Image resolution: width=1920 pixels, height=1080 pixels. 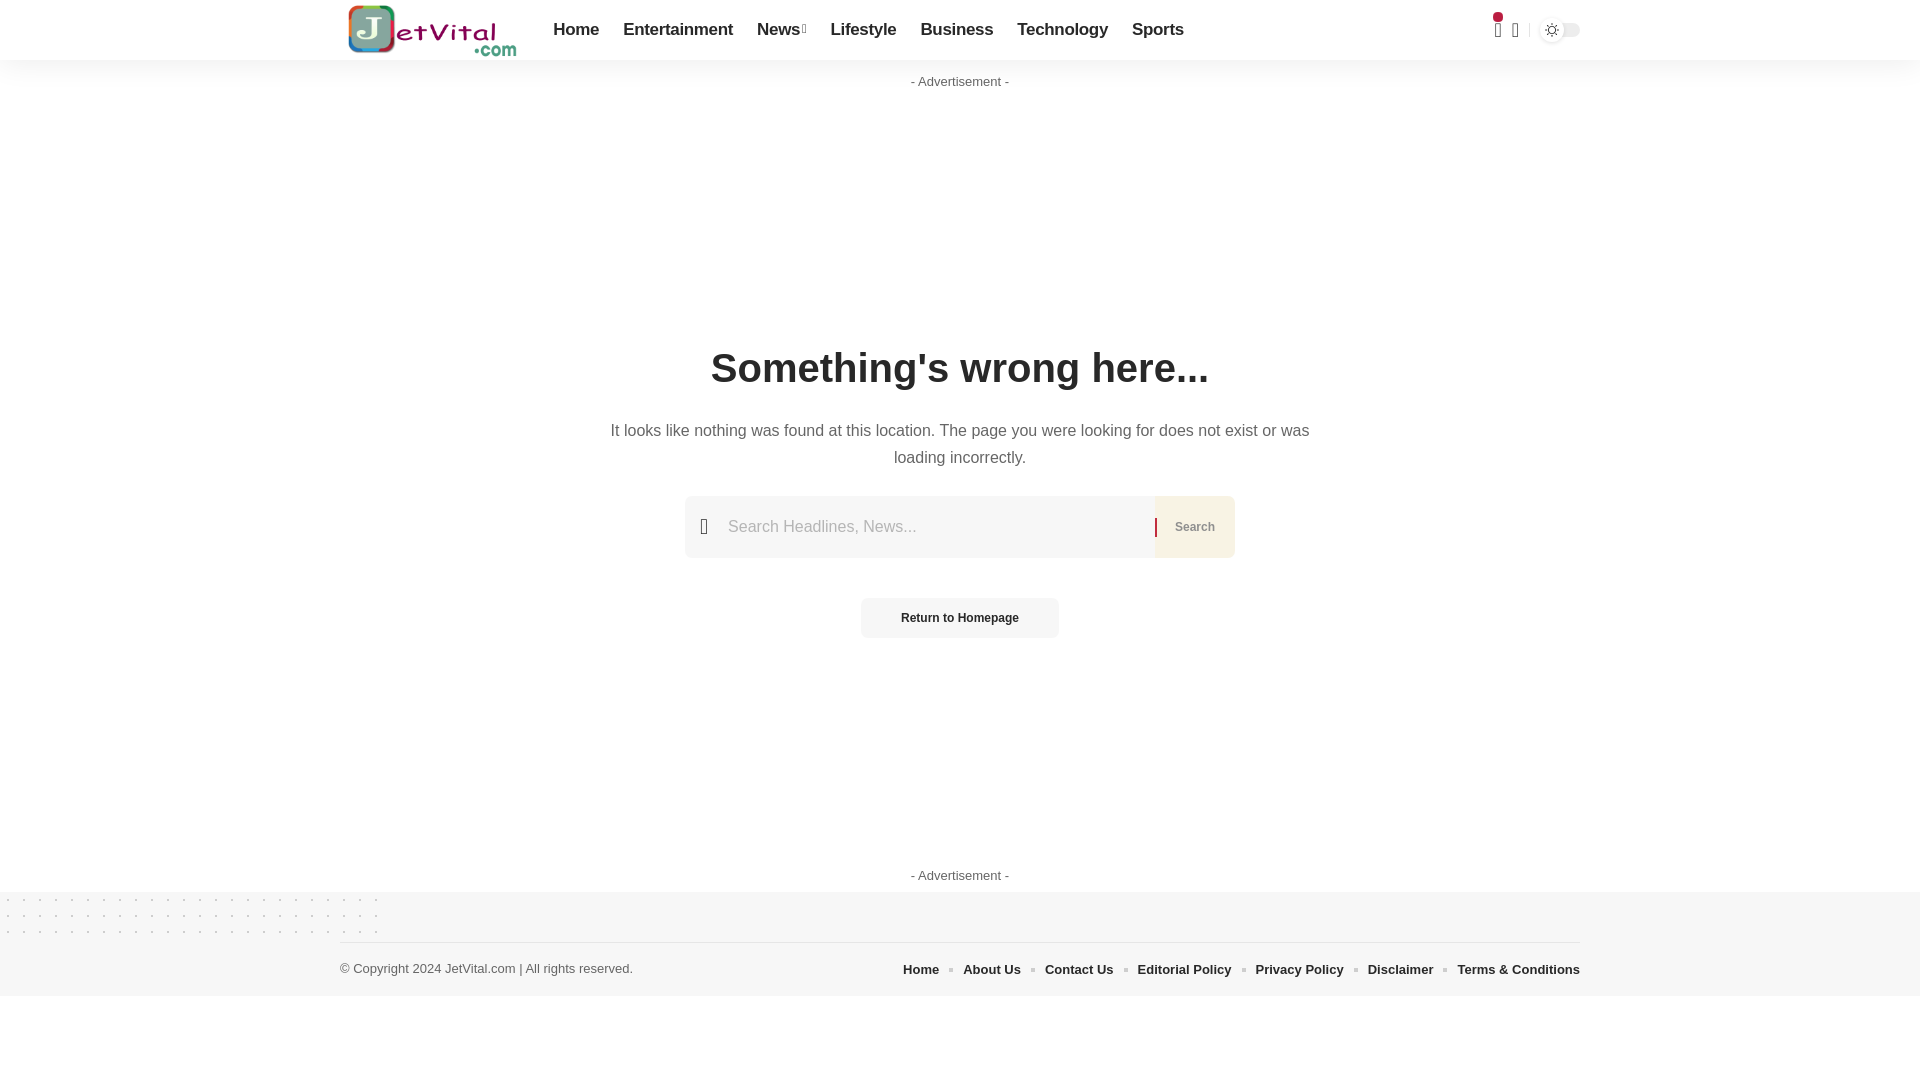 I want to click on News, so click(x=780, y=30).